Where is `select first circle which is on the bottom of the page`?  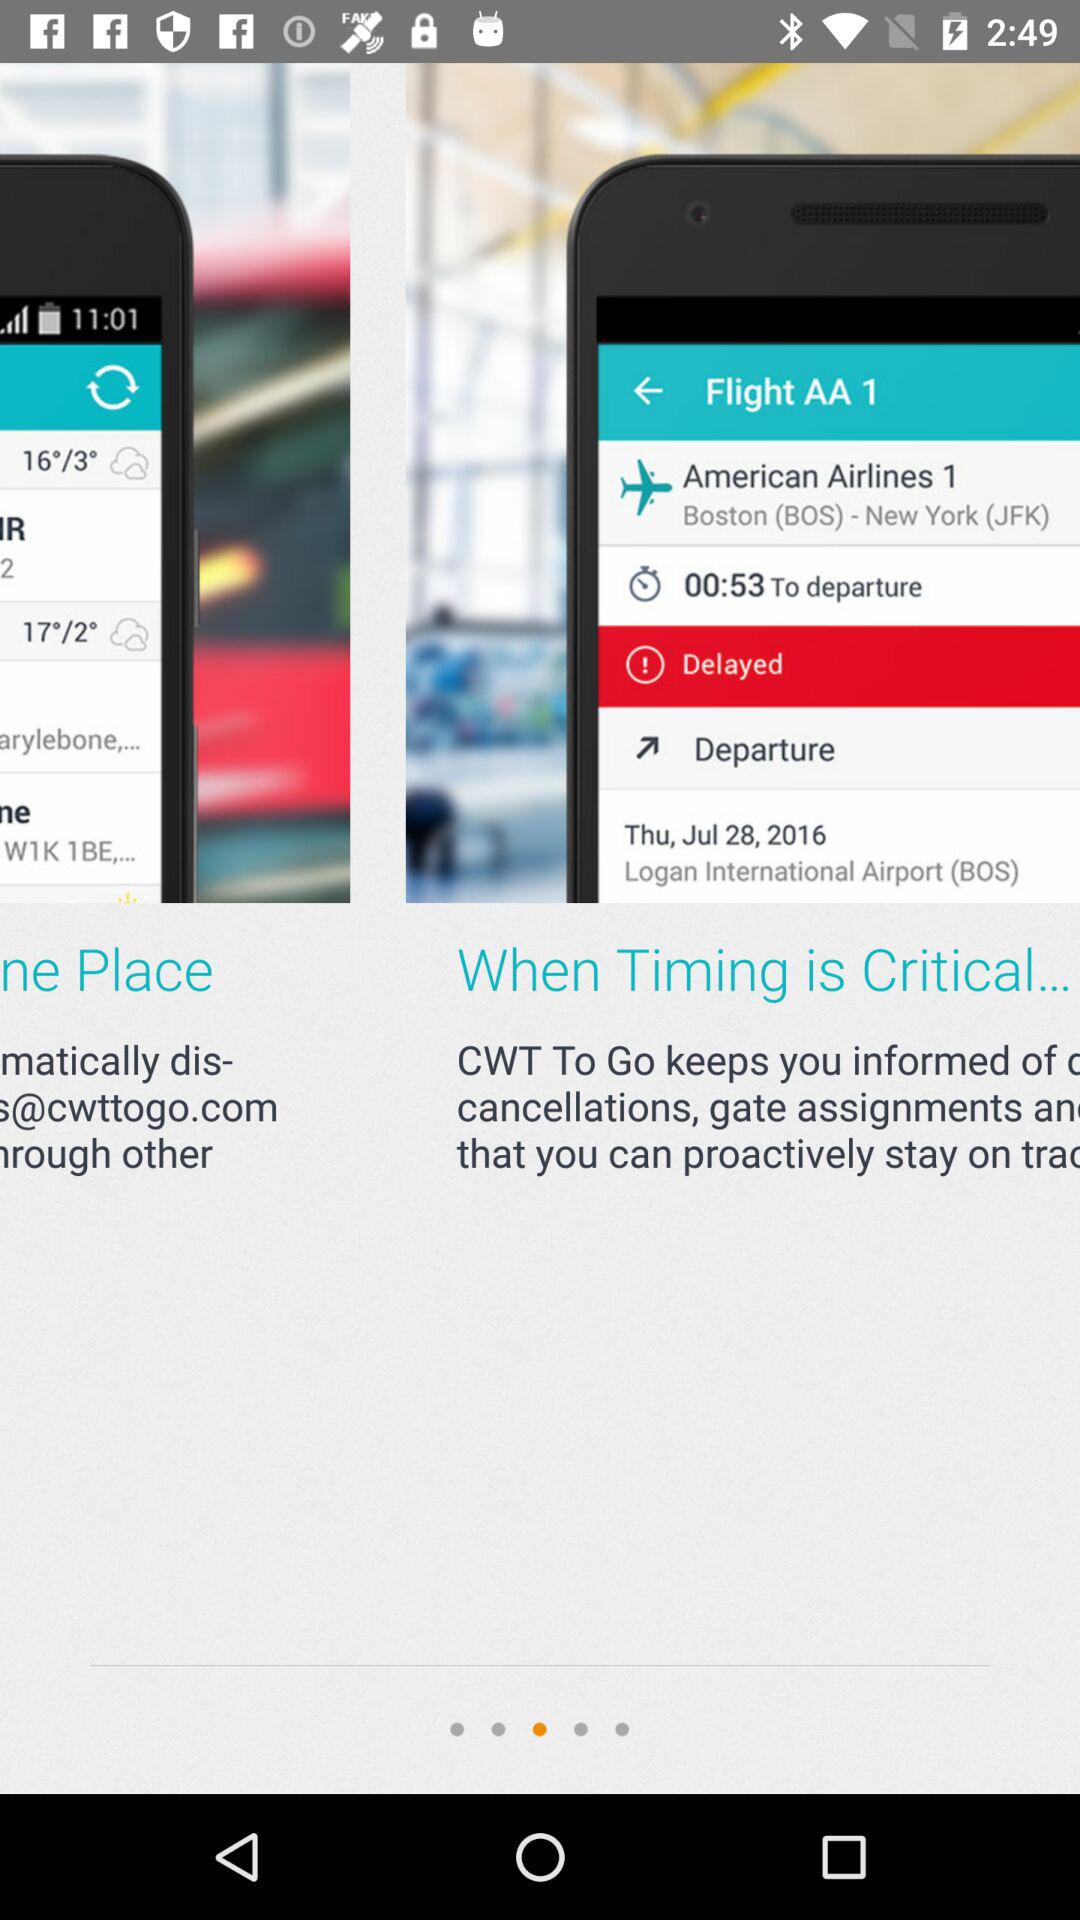 select first circle which is on the bottom of the page is located at coordinates (456, 1728).